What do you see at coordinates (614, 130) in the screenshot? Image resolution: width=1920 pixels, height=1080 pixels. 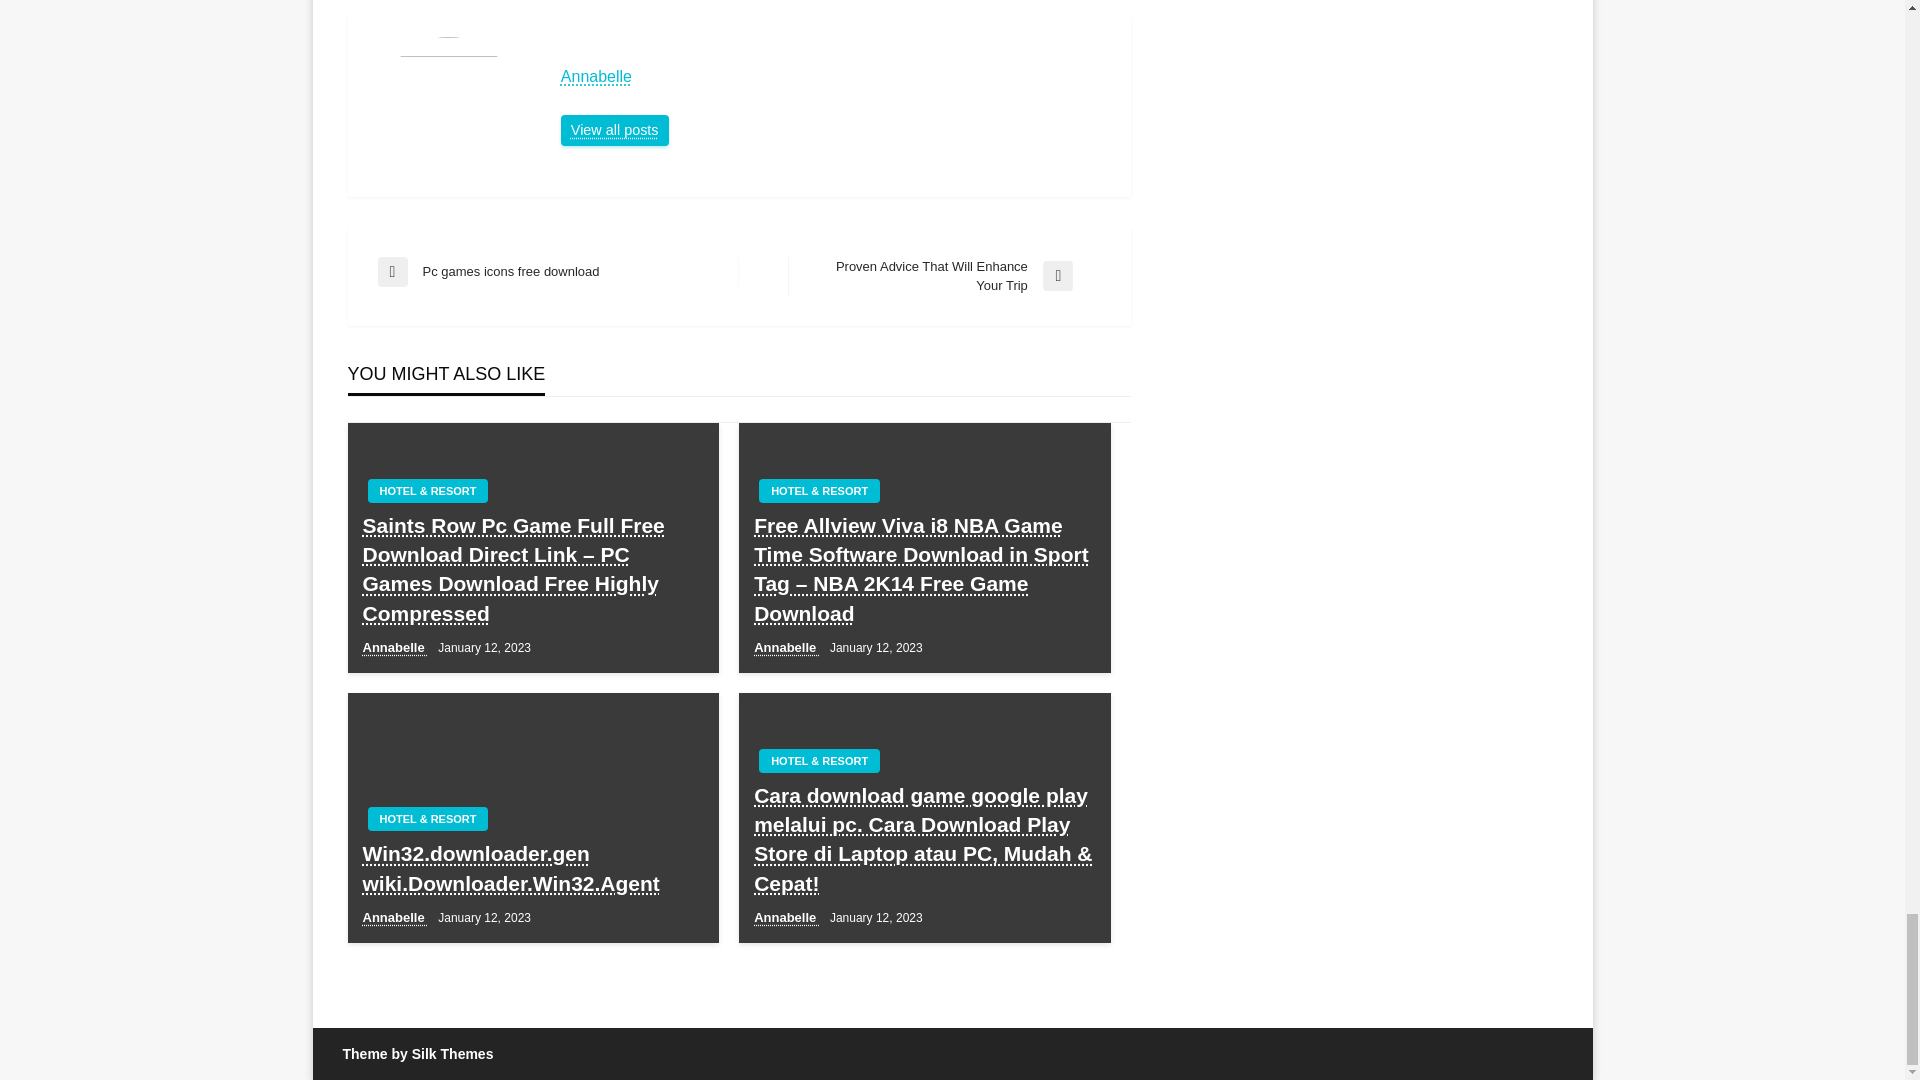 I see `View all posts` at bounding box center [614, 130].